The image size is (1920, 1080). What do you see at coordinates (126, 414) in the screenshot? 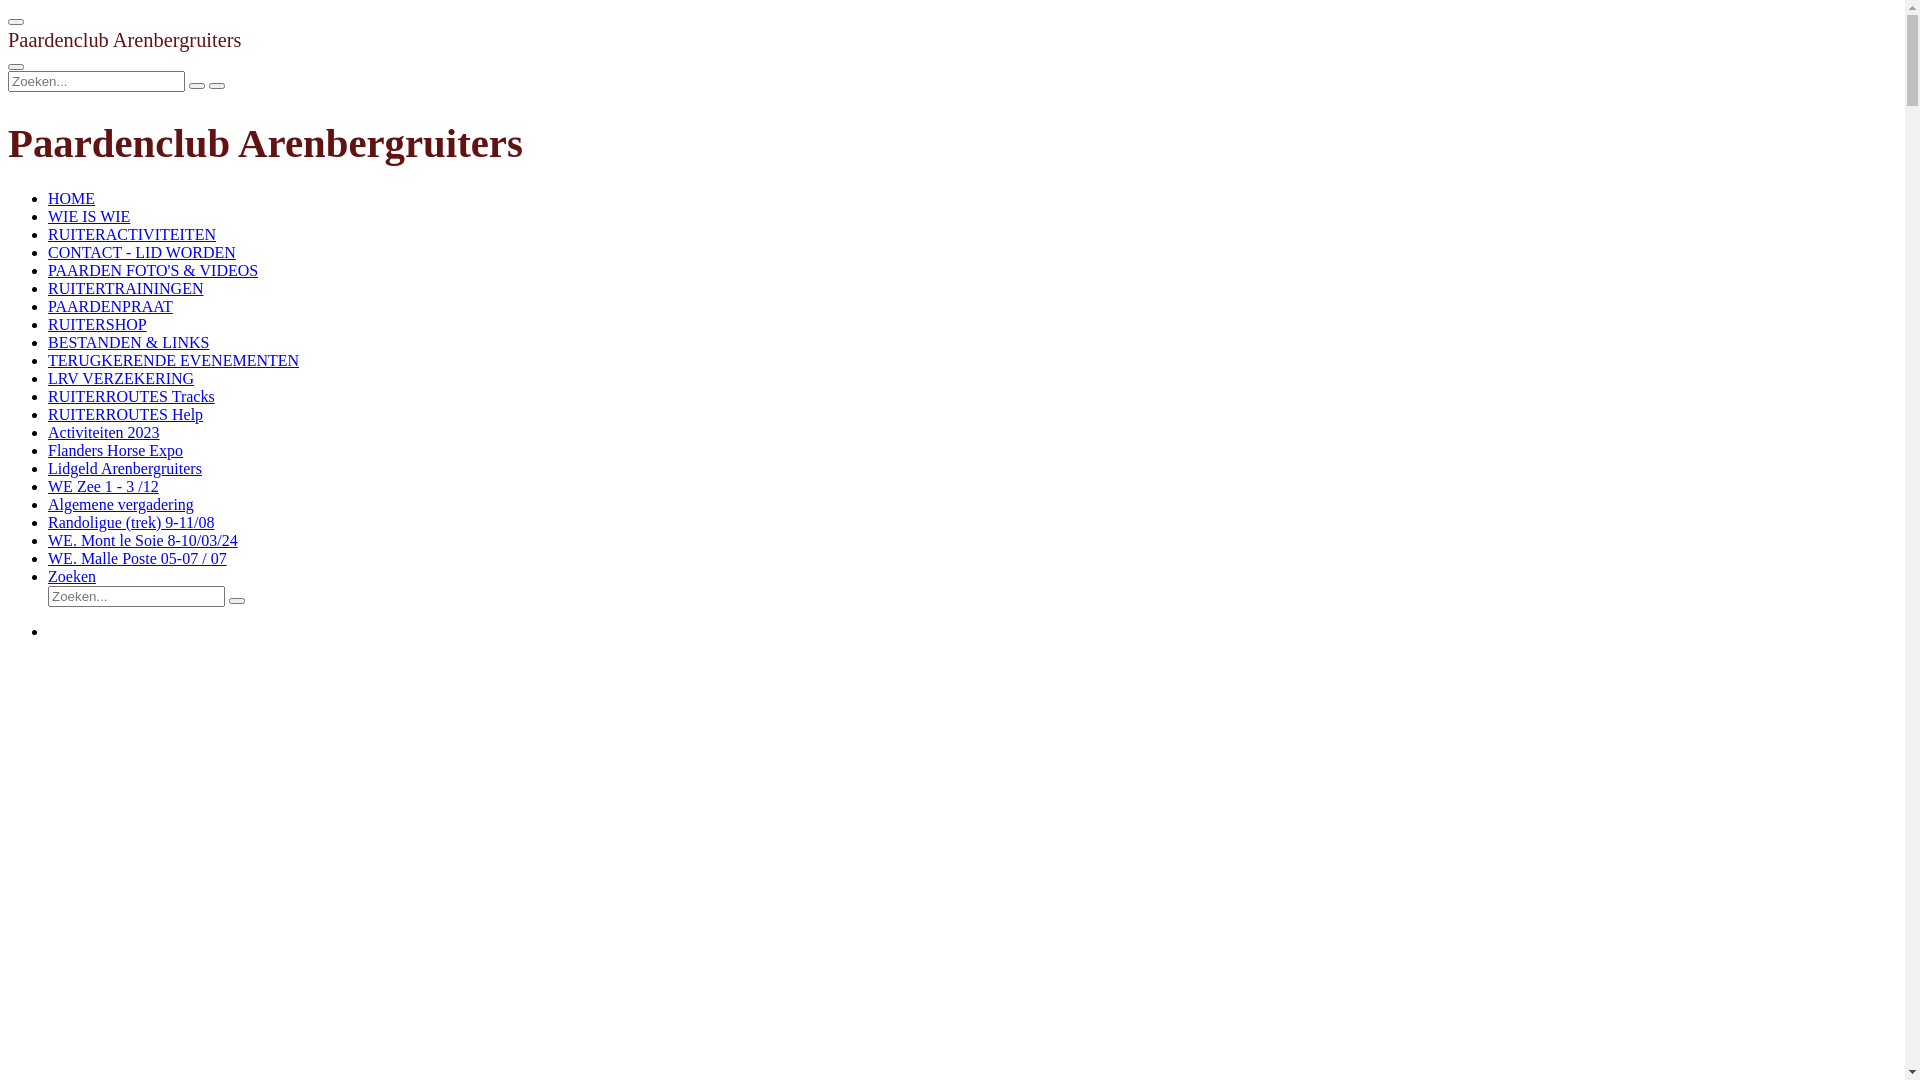
I see `RUITERROUTES Help` at bounding box center [126, 414].